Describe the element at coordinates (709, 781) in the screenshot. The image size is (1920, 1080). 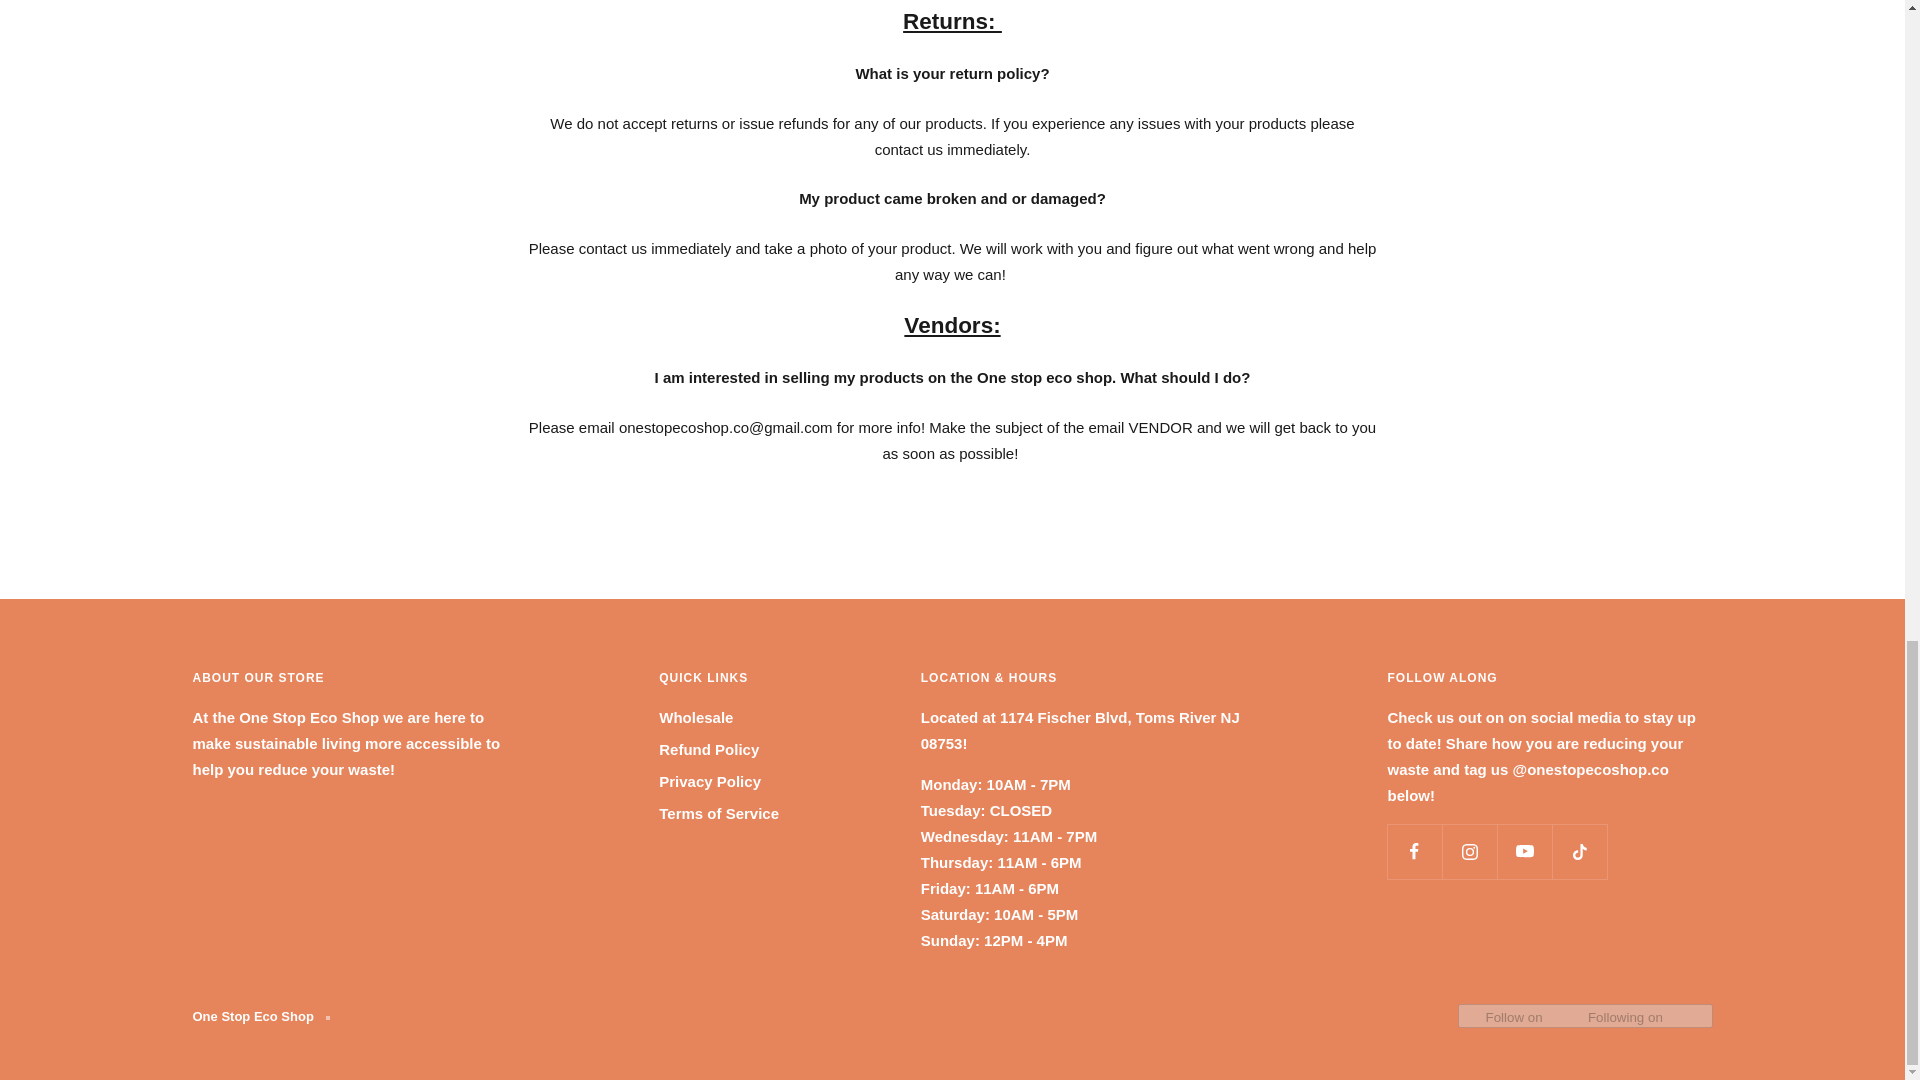
I see `Privacy Policy` at that location.